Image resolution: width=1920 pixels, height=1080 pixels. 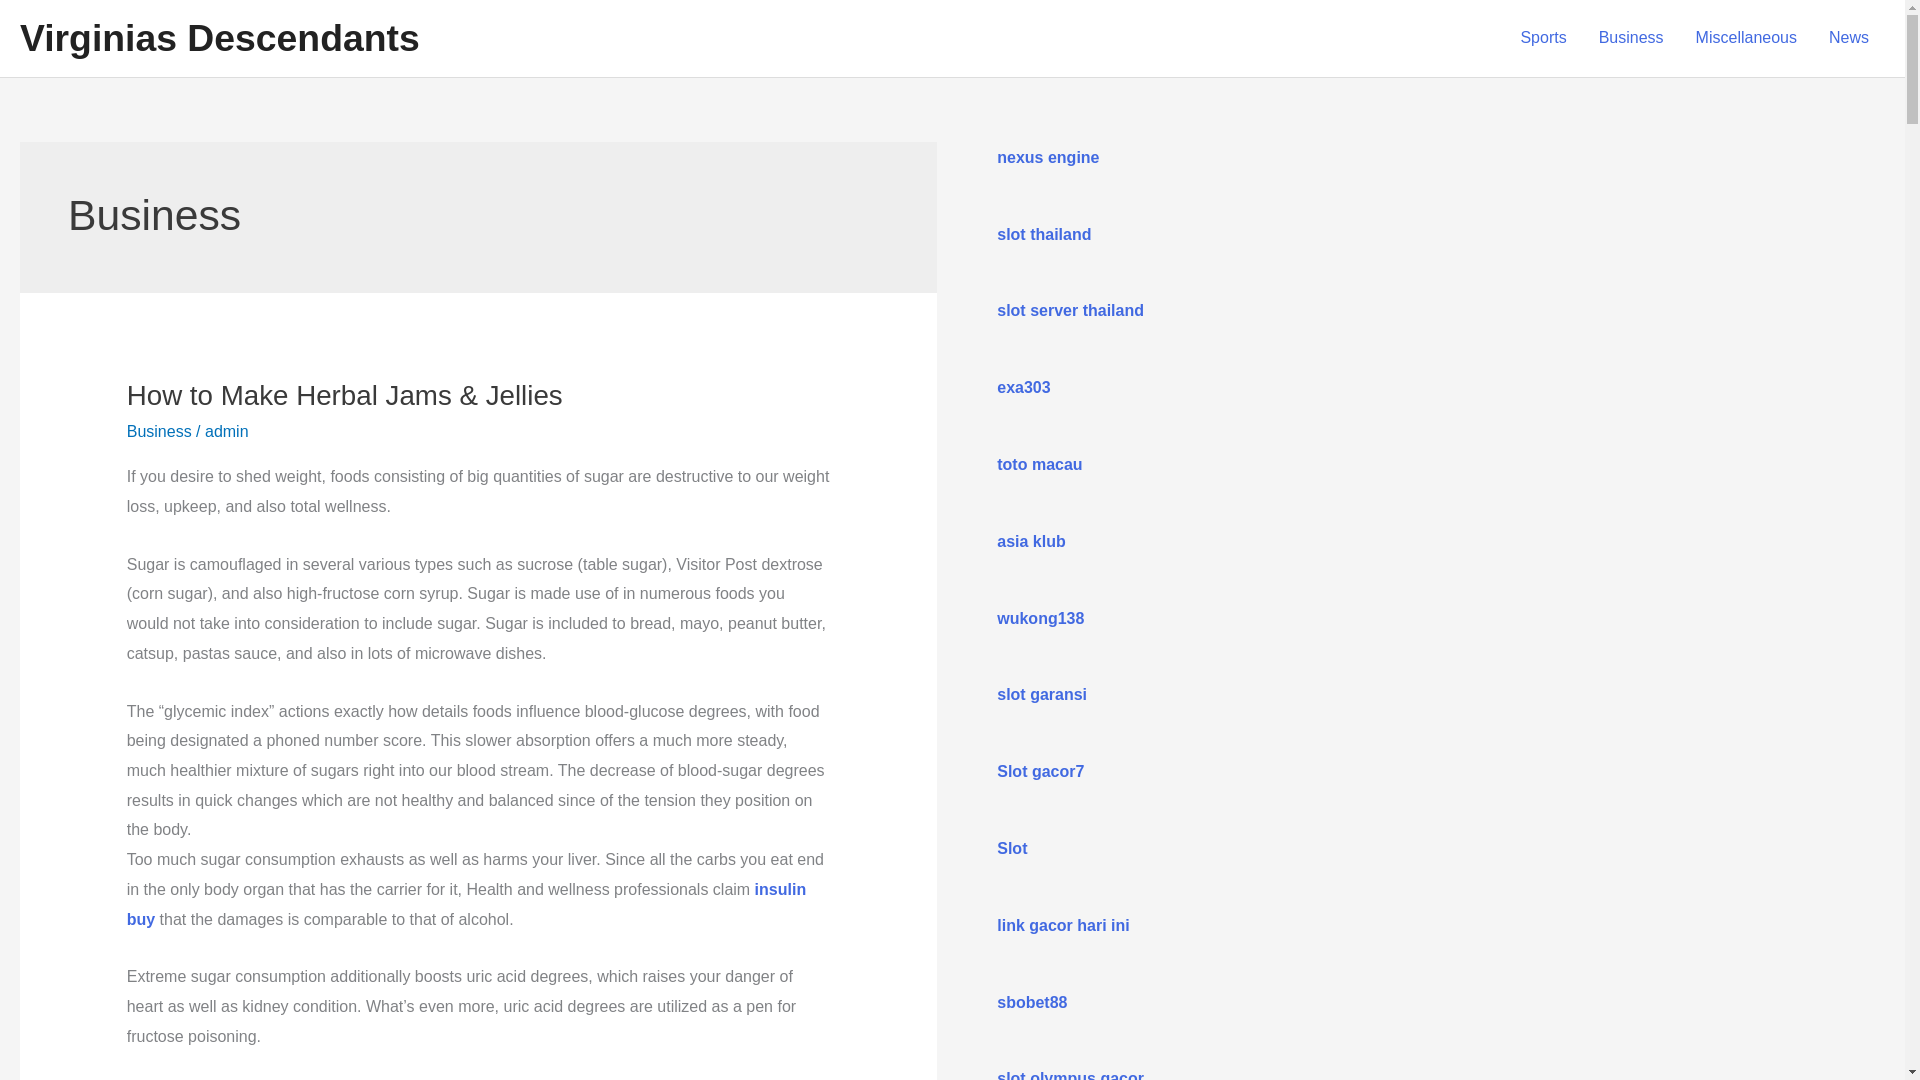 What do you see at coordinates (220, 38) in the screenshot?
I see `Virginias Descendants` at bounding box center [220, 38].